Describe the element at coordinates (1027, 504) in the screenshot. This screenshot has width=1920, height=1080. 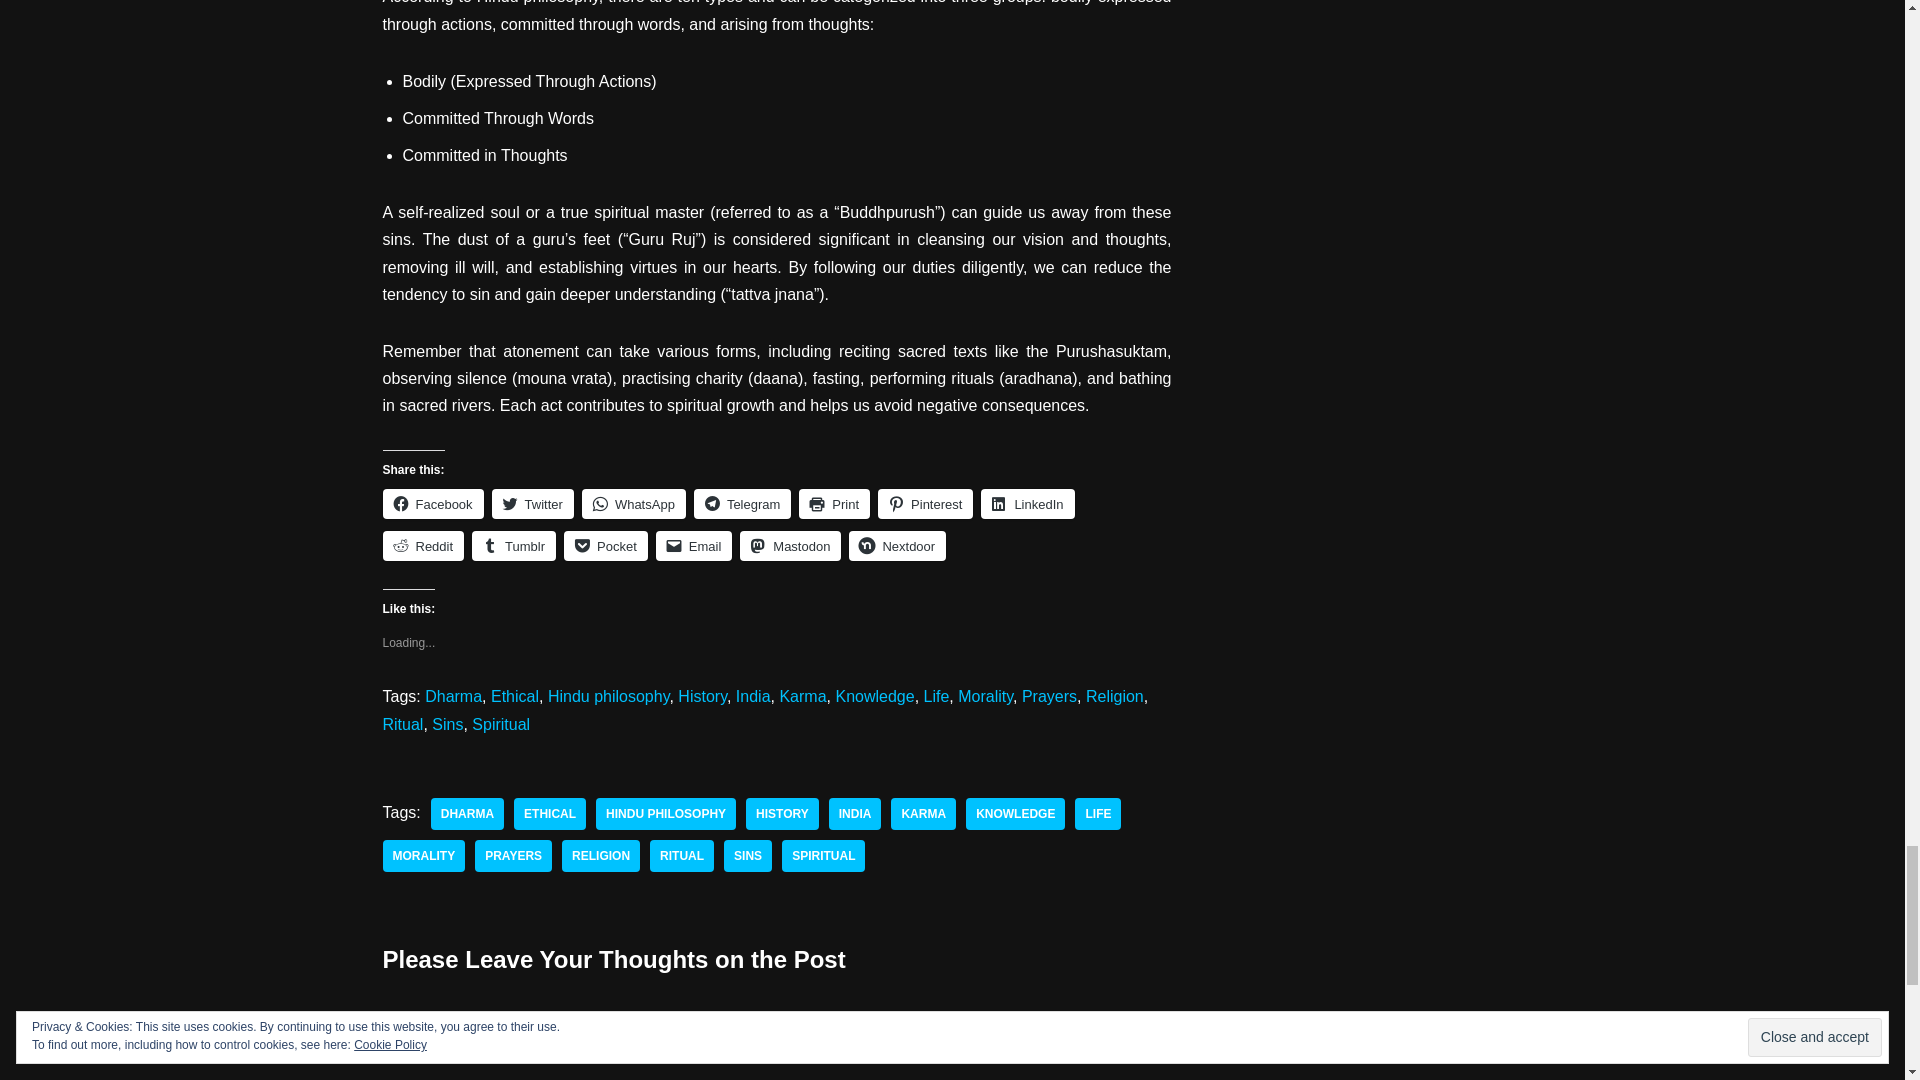
I see `Click to share on LinkedIn` at that location.